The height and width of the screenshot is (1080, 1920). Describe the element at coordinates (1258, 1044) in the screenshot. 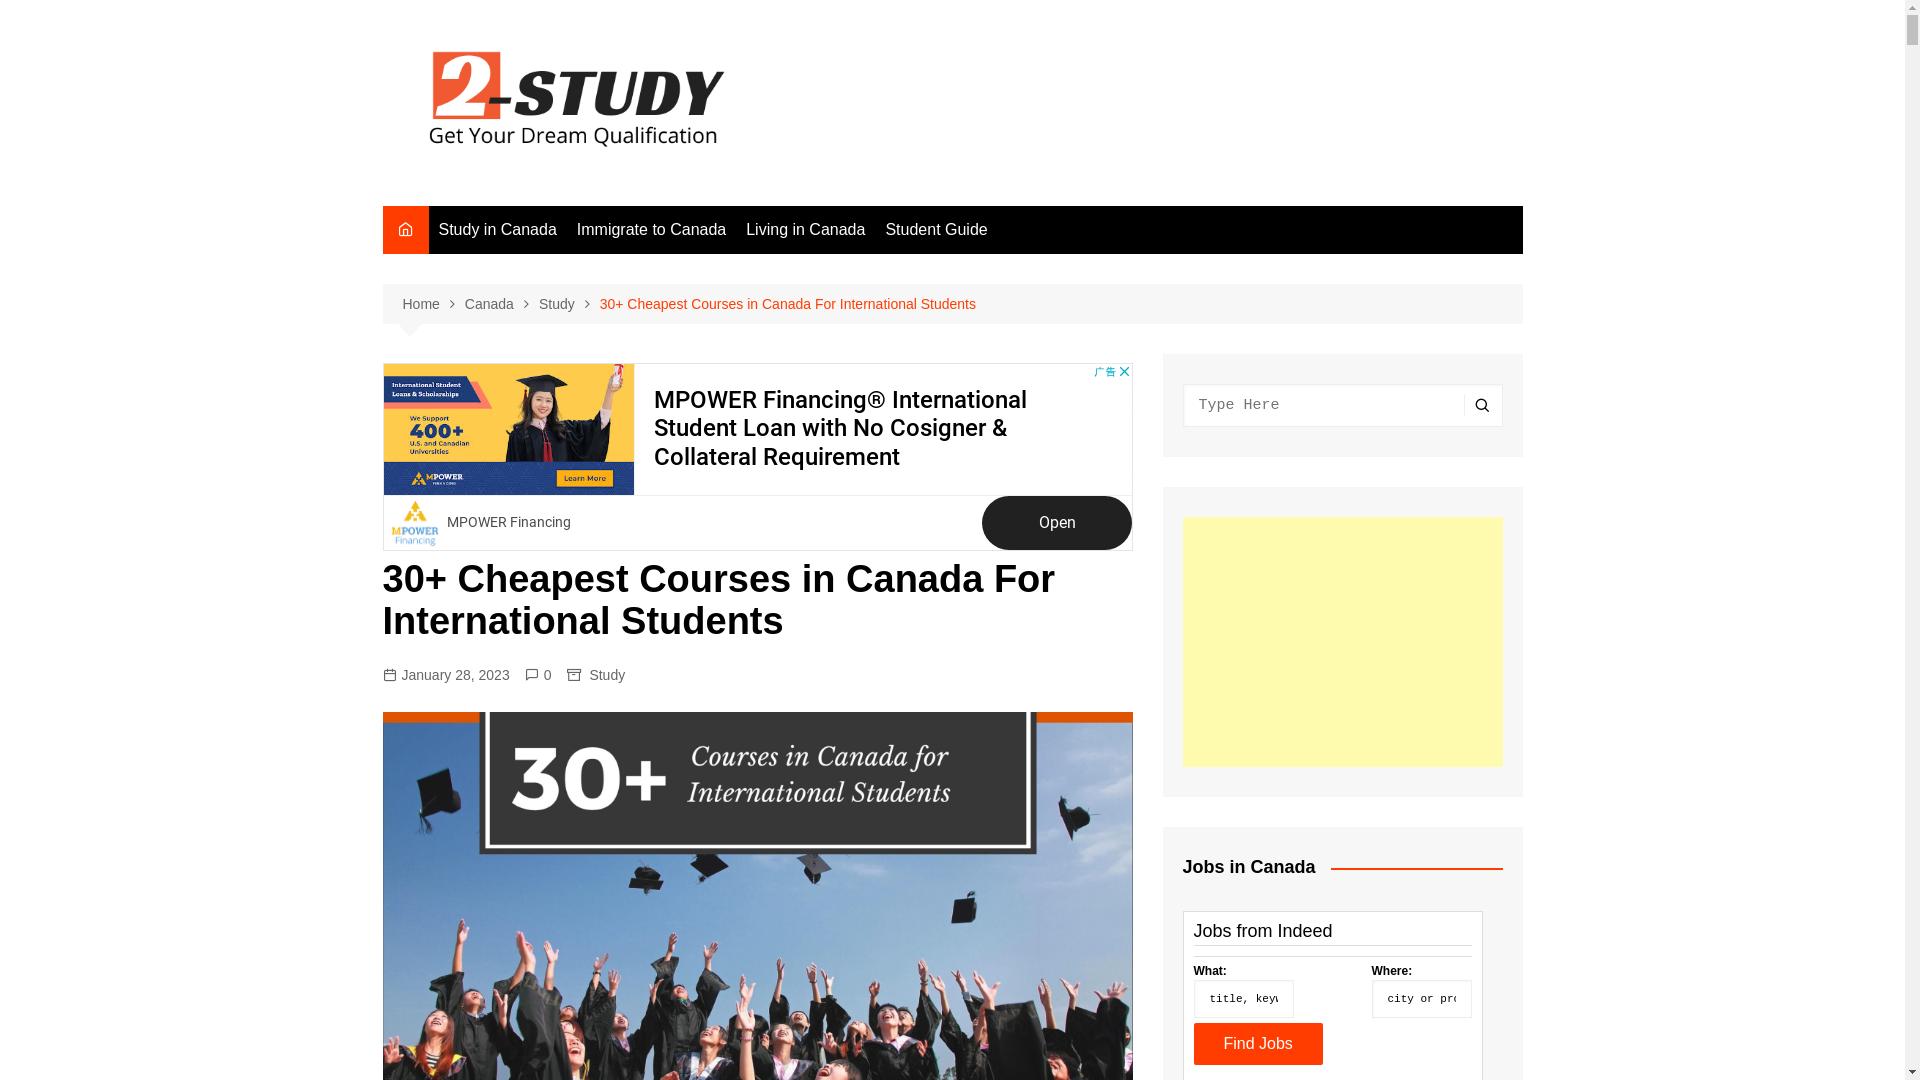

I see `Find Jobs` at that location.